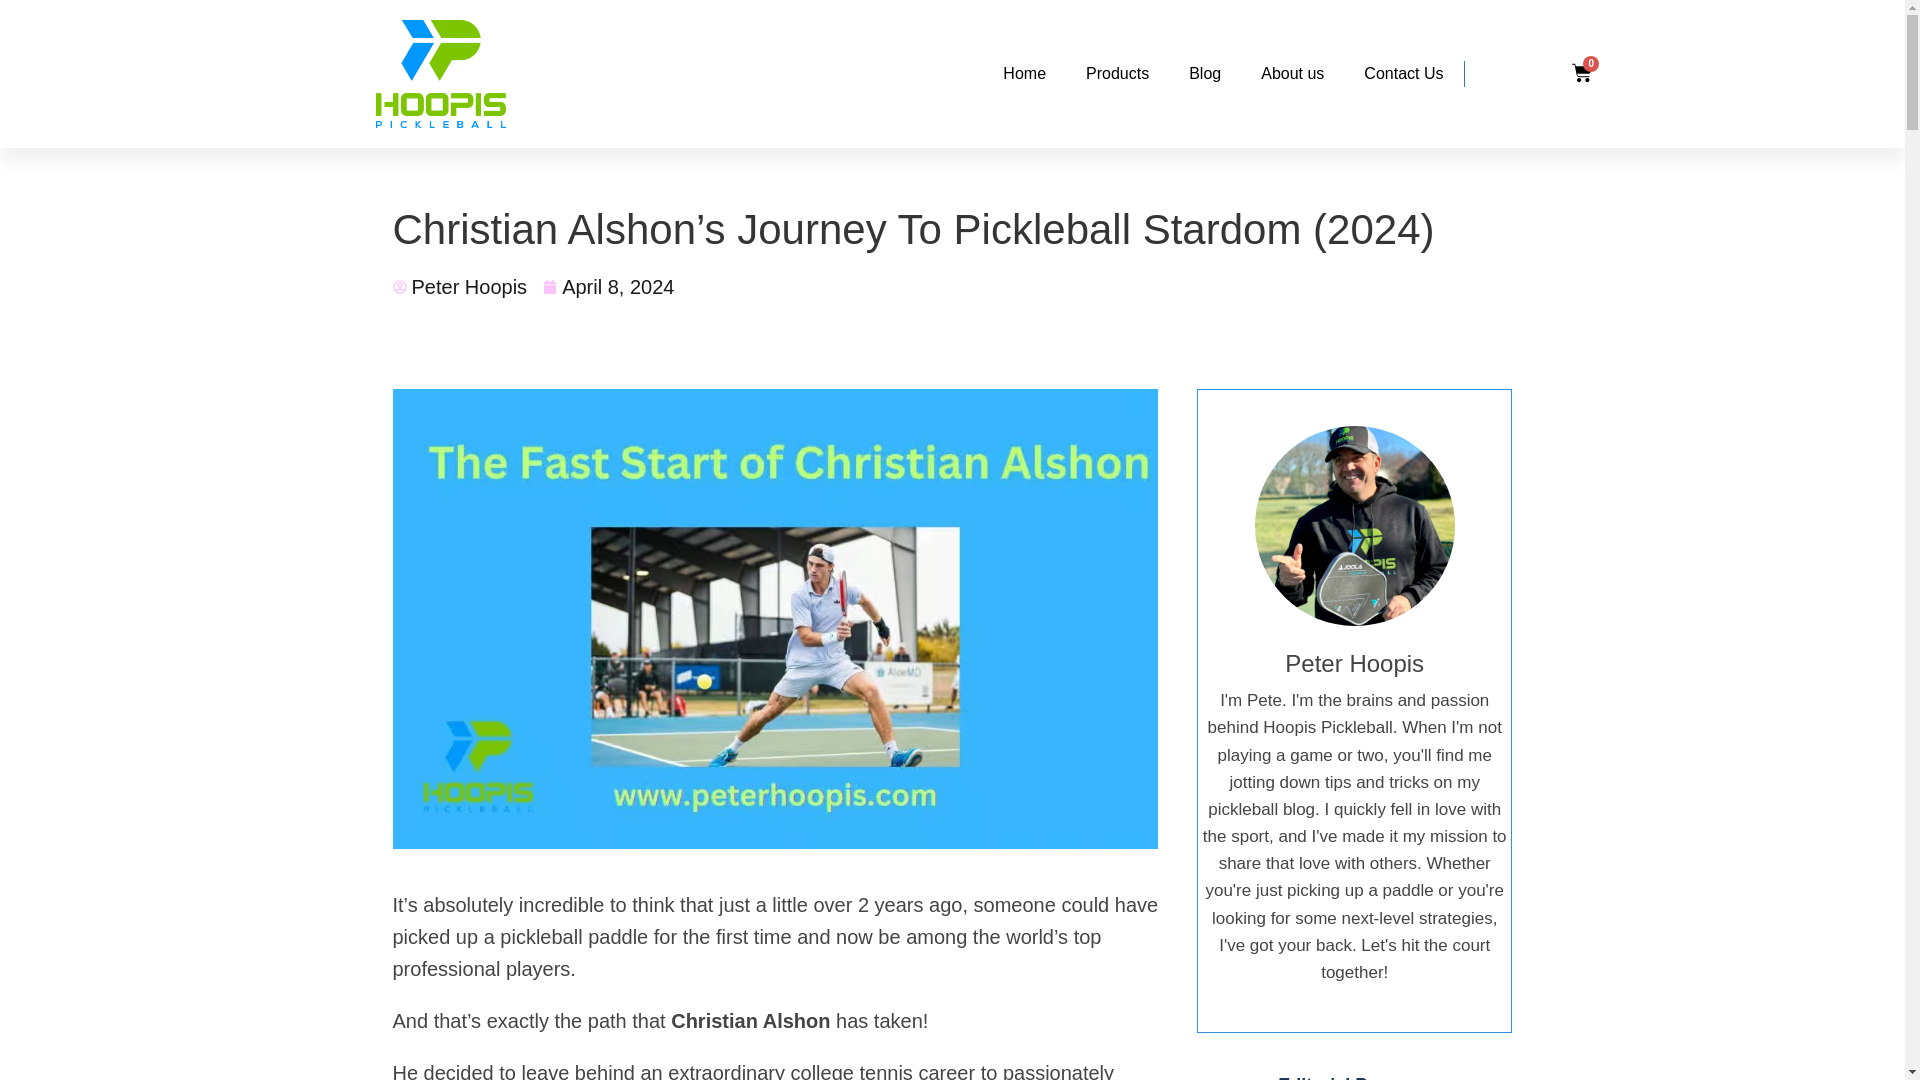 The image size is (1920, 1080). What do you see at coordinates (1538, 76) in the screenshot?
I see `My account` at bounding box center [1538, 76].